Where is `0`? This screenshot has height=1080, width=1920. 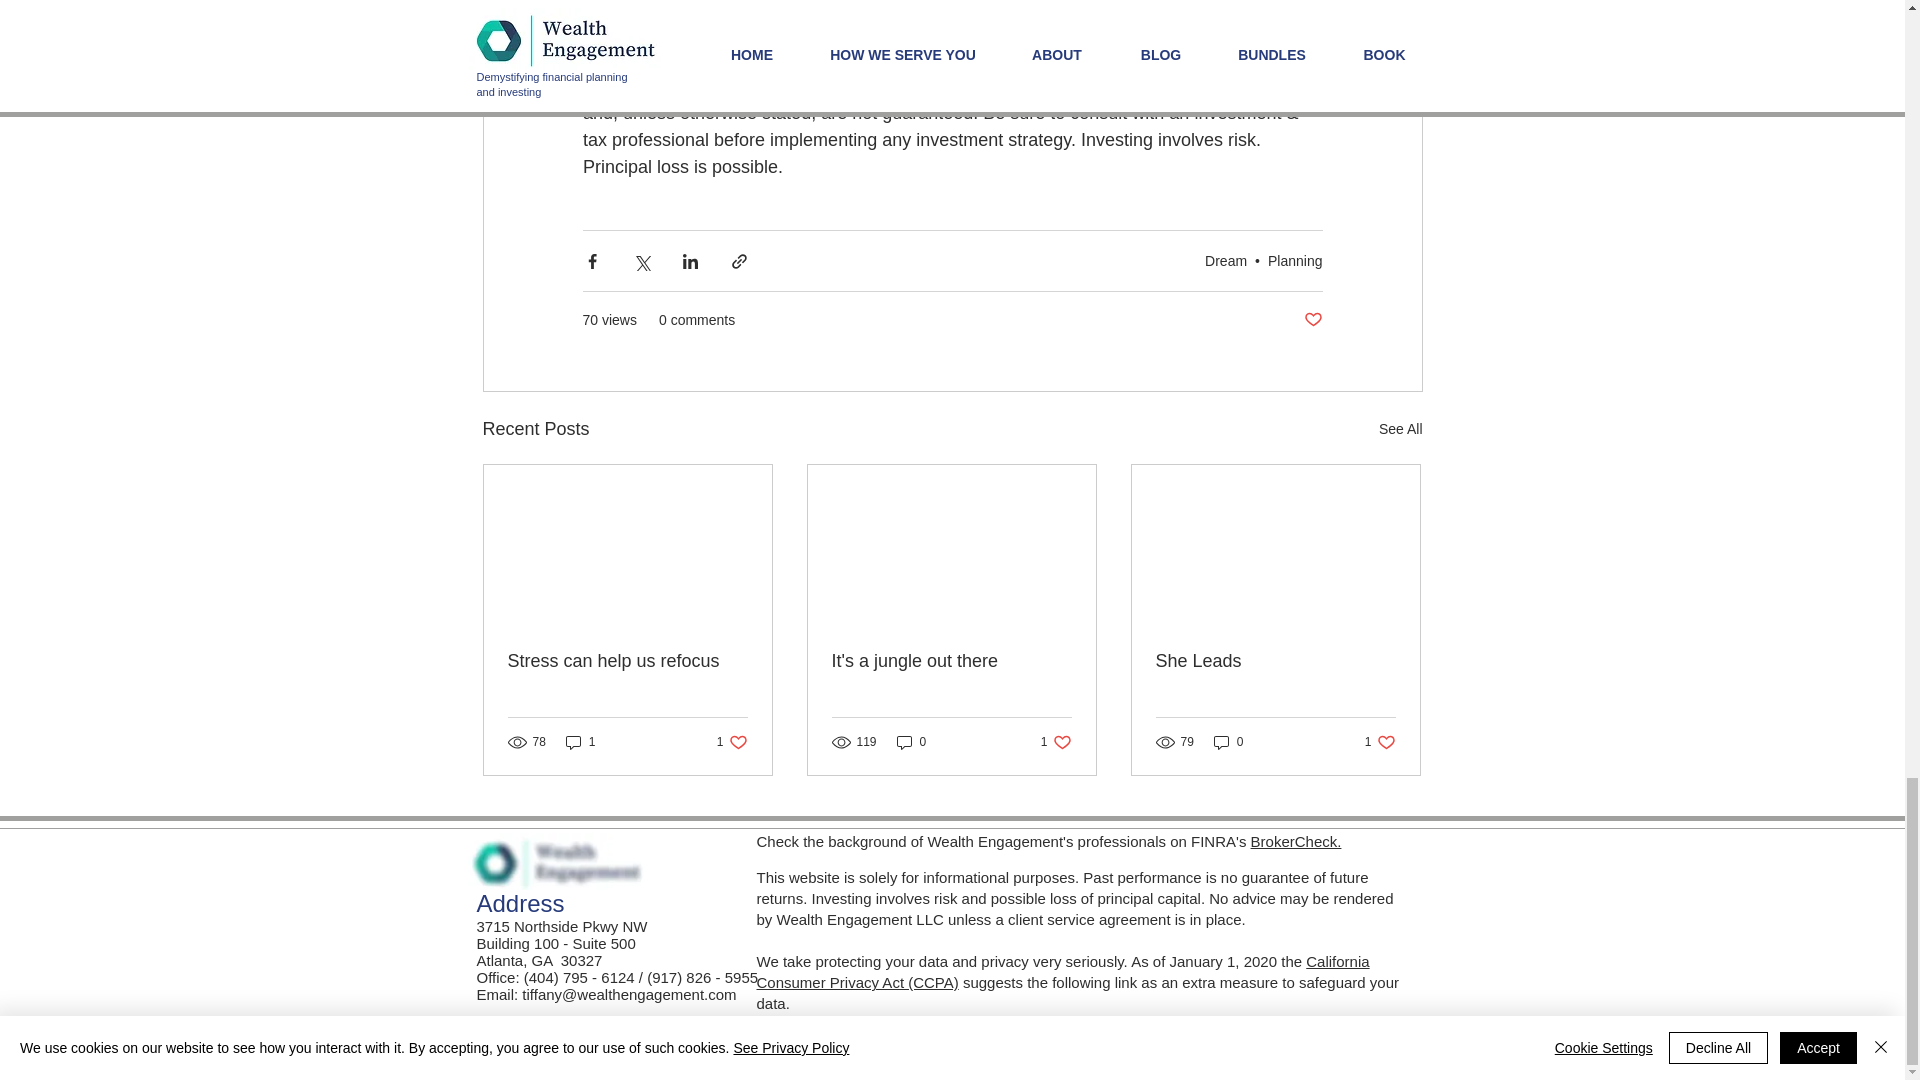 0 is located at coordinates (732, 742).